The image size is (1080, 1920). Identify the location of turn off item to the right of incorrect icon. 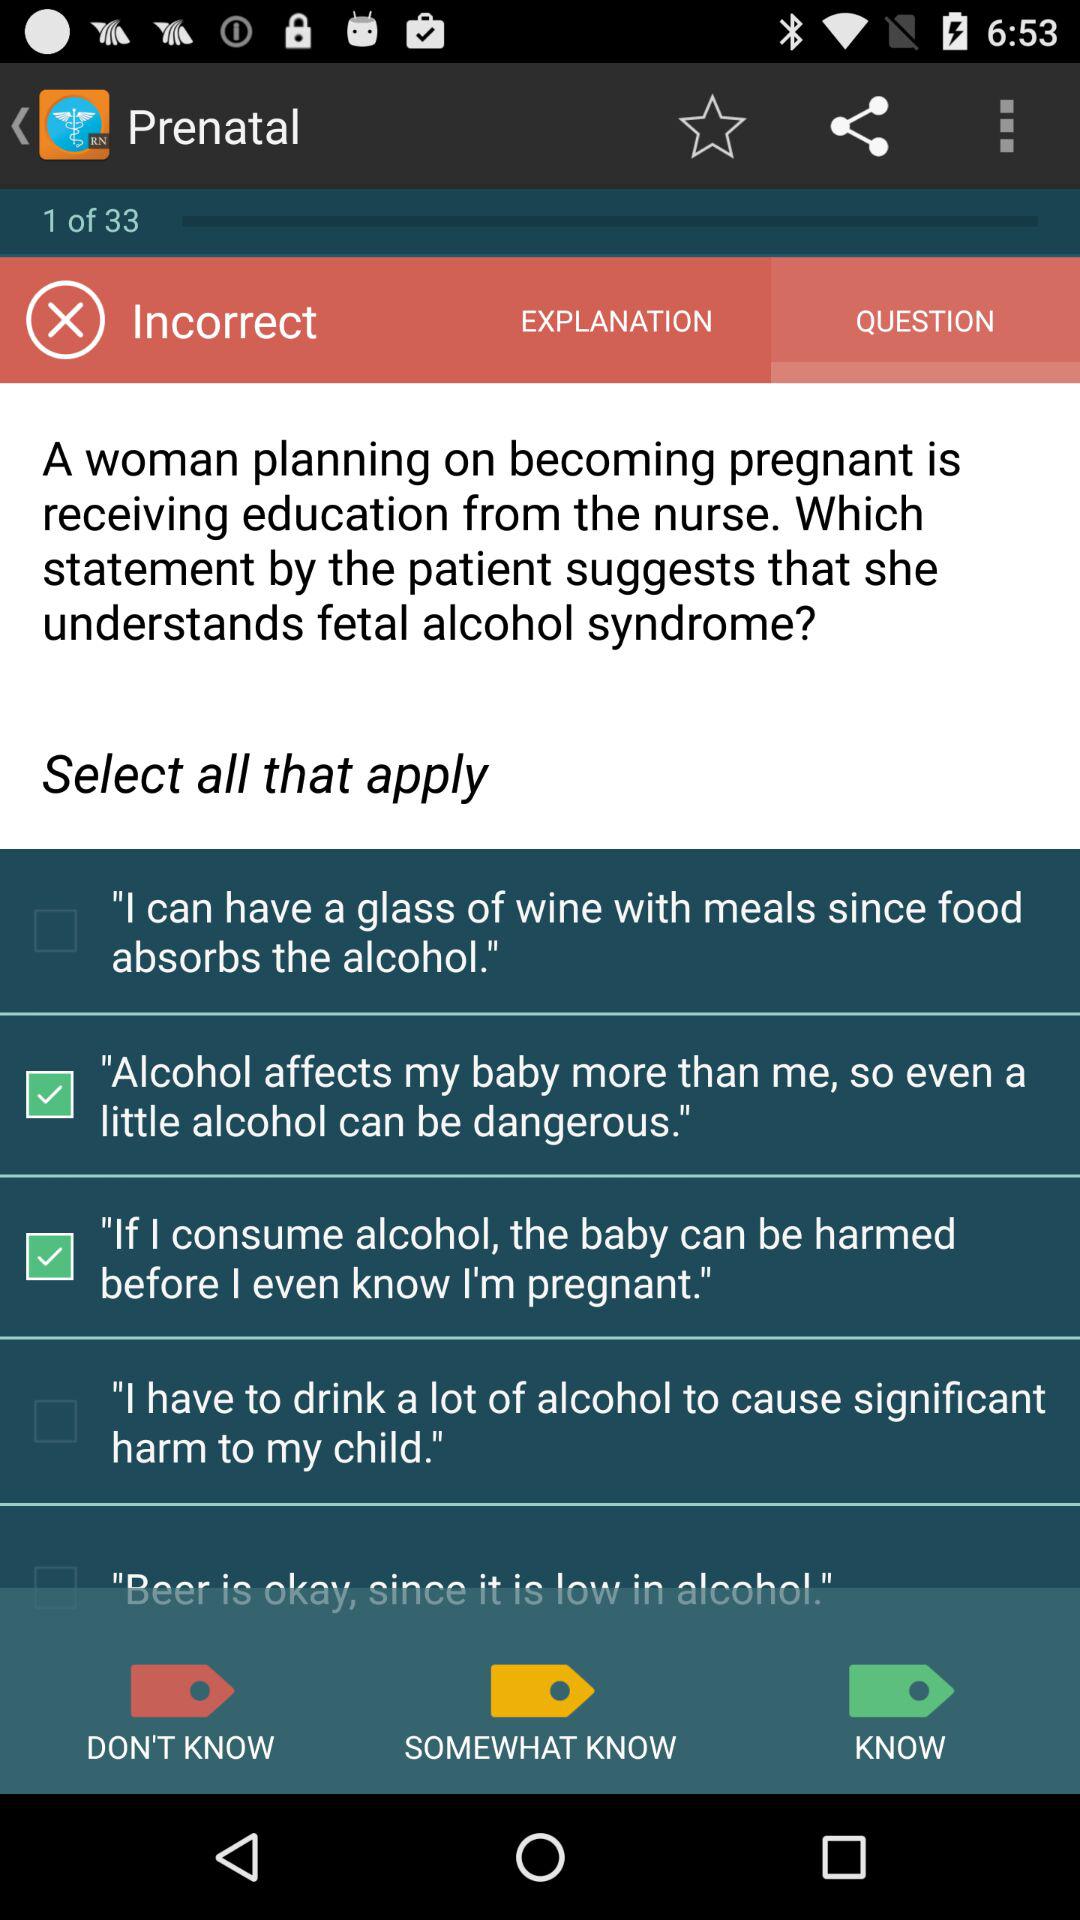
(616, 320).